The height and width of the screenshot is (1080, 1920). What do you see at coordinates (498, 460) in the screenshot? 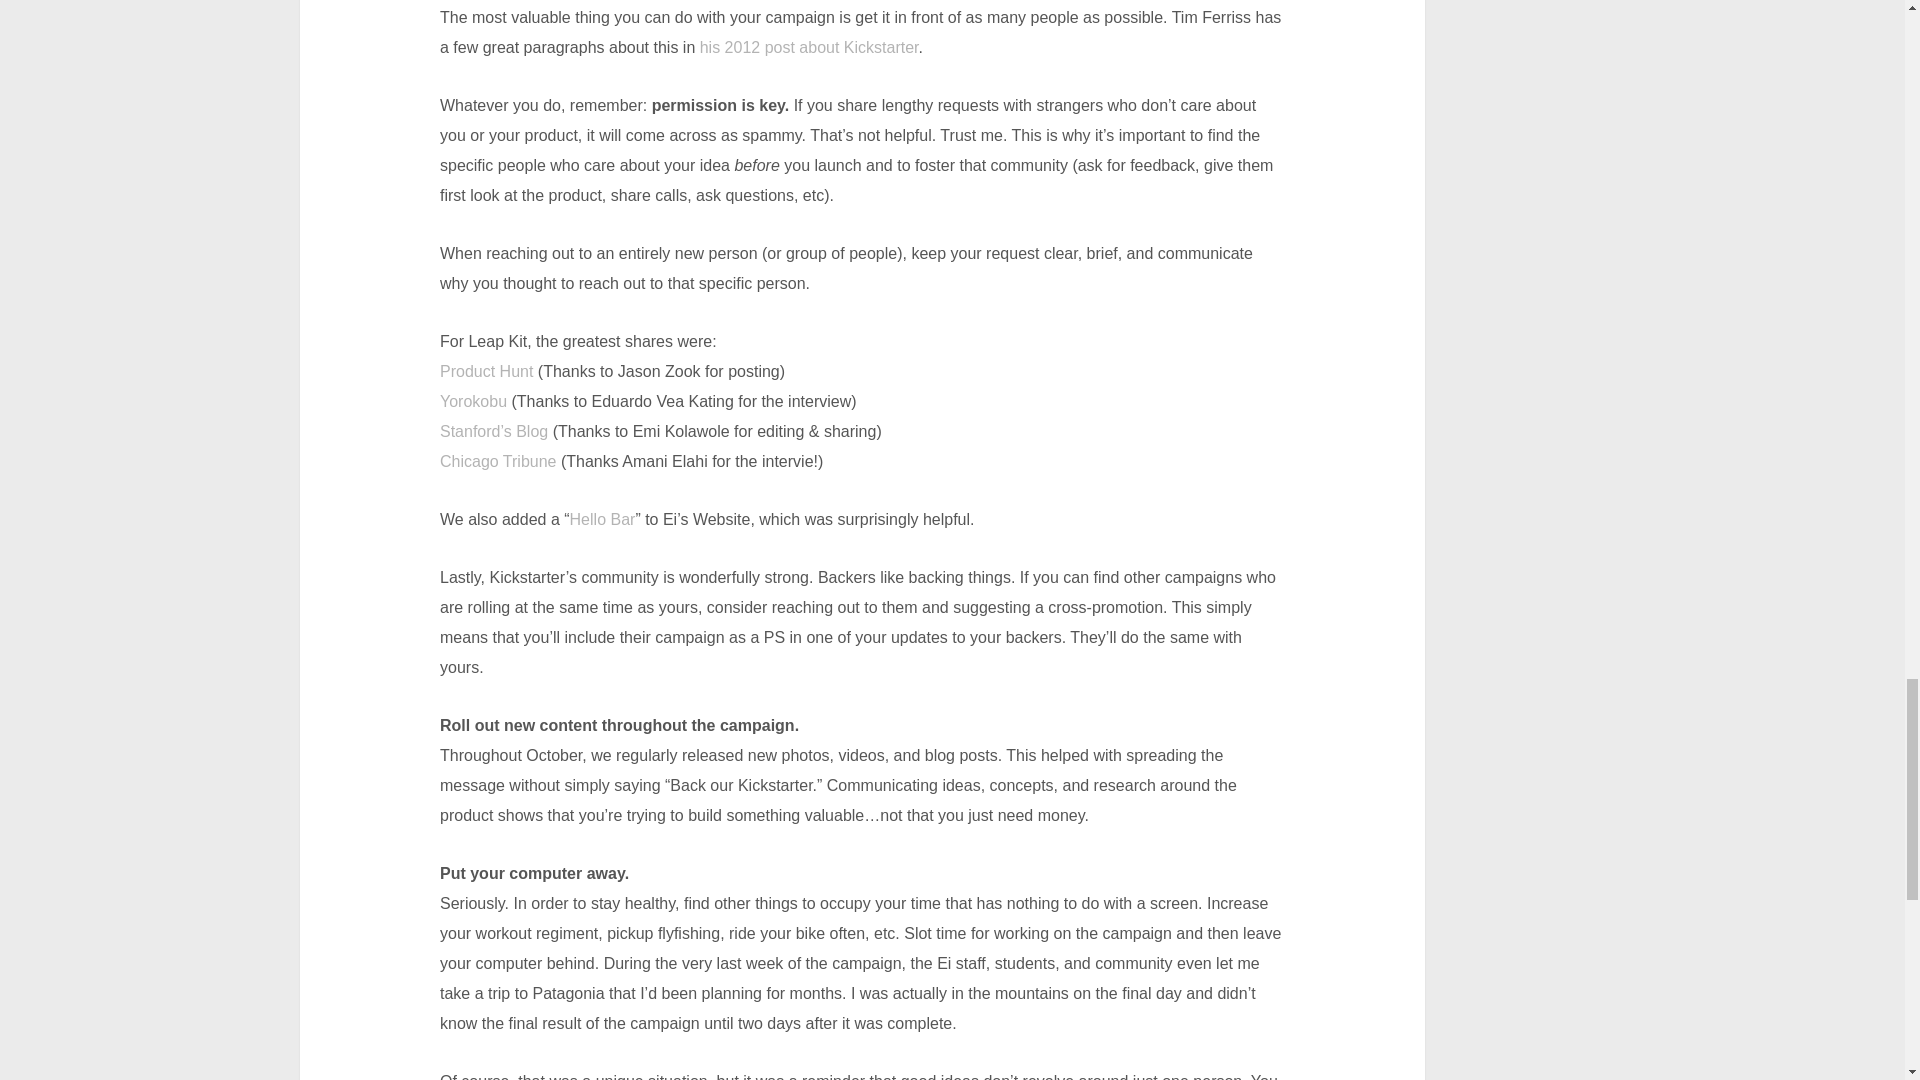
I see `Chicago Tribune` at bounding box center [498, 460].